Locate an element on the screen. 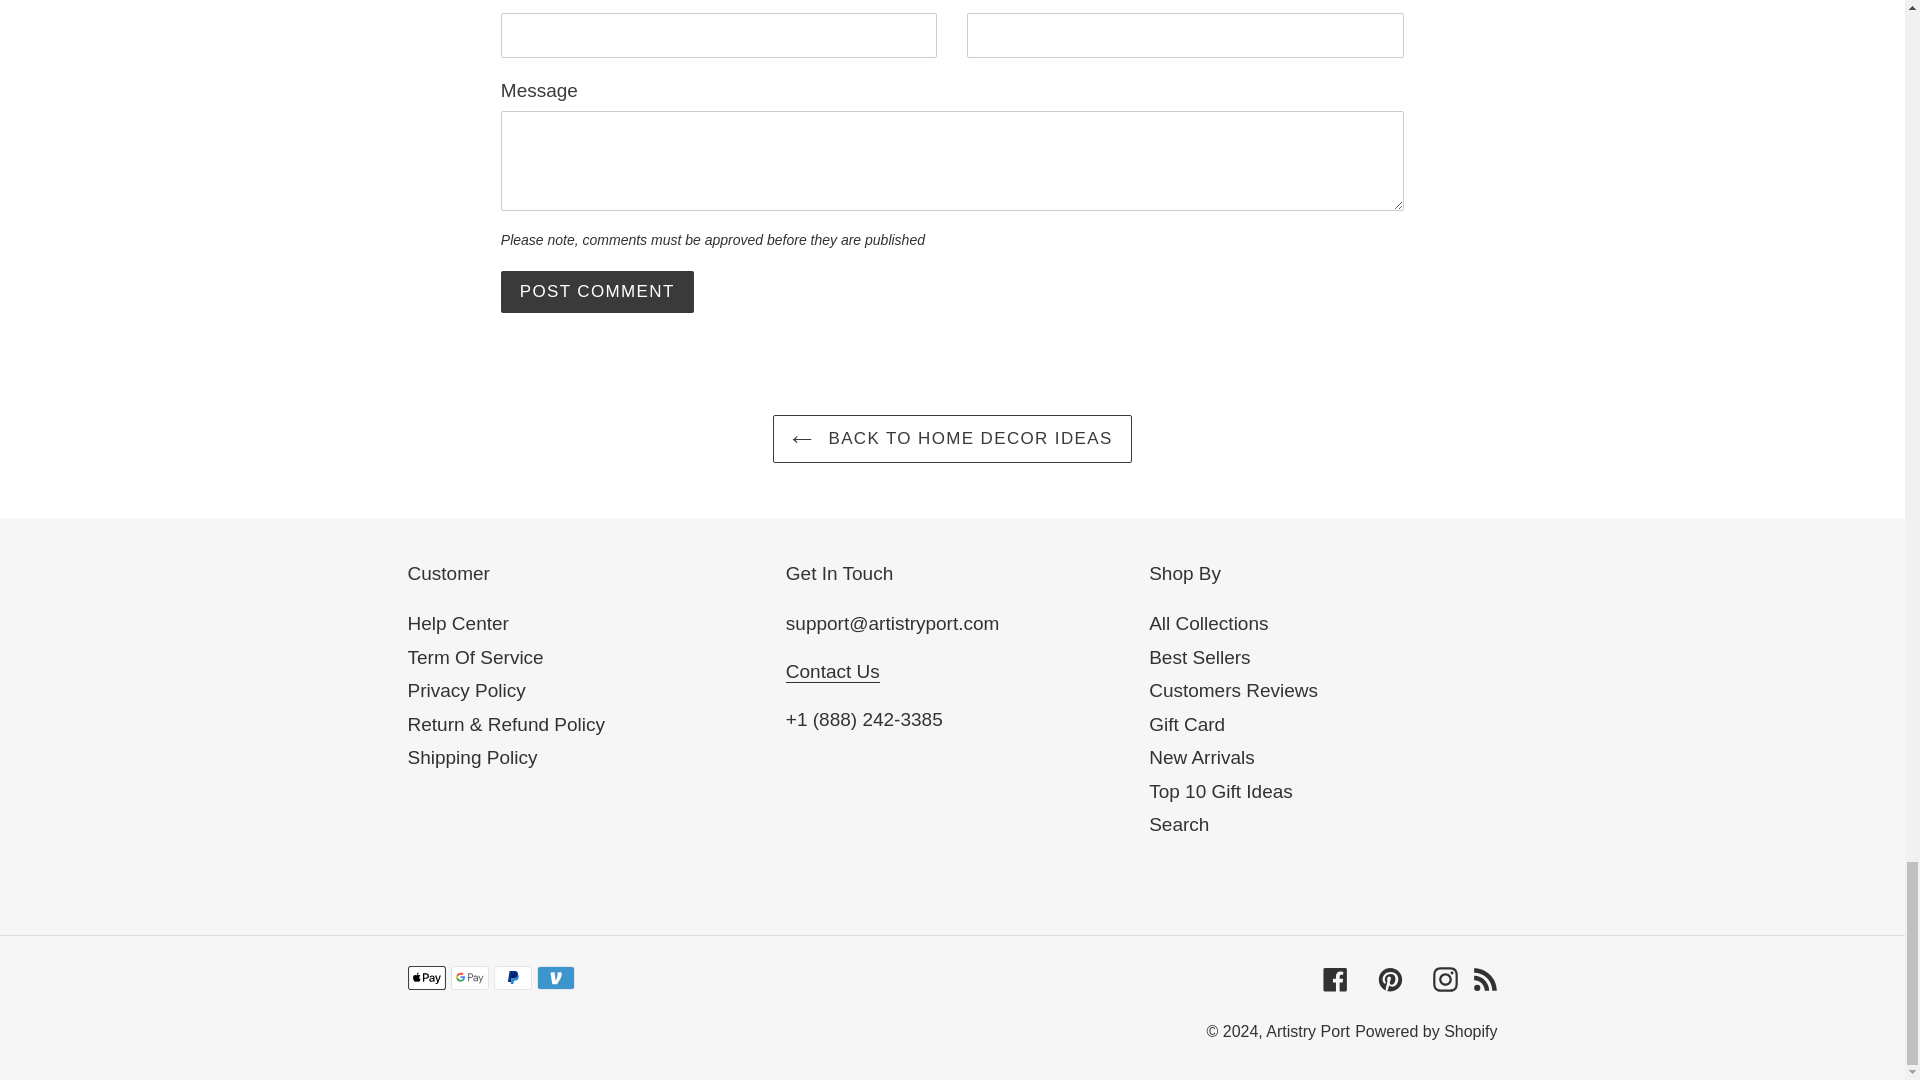 The width and height of the screenshot is (1920, 1080). Contact Us is located at coordinates (832, 671).